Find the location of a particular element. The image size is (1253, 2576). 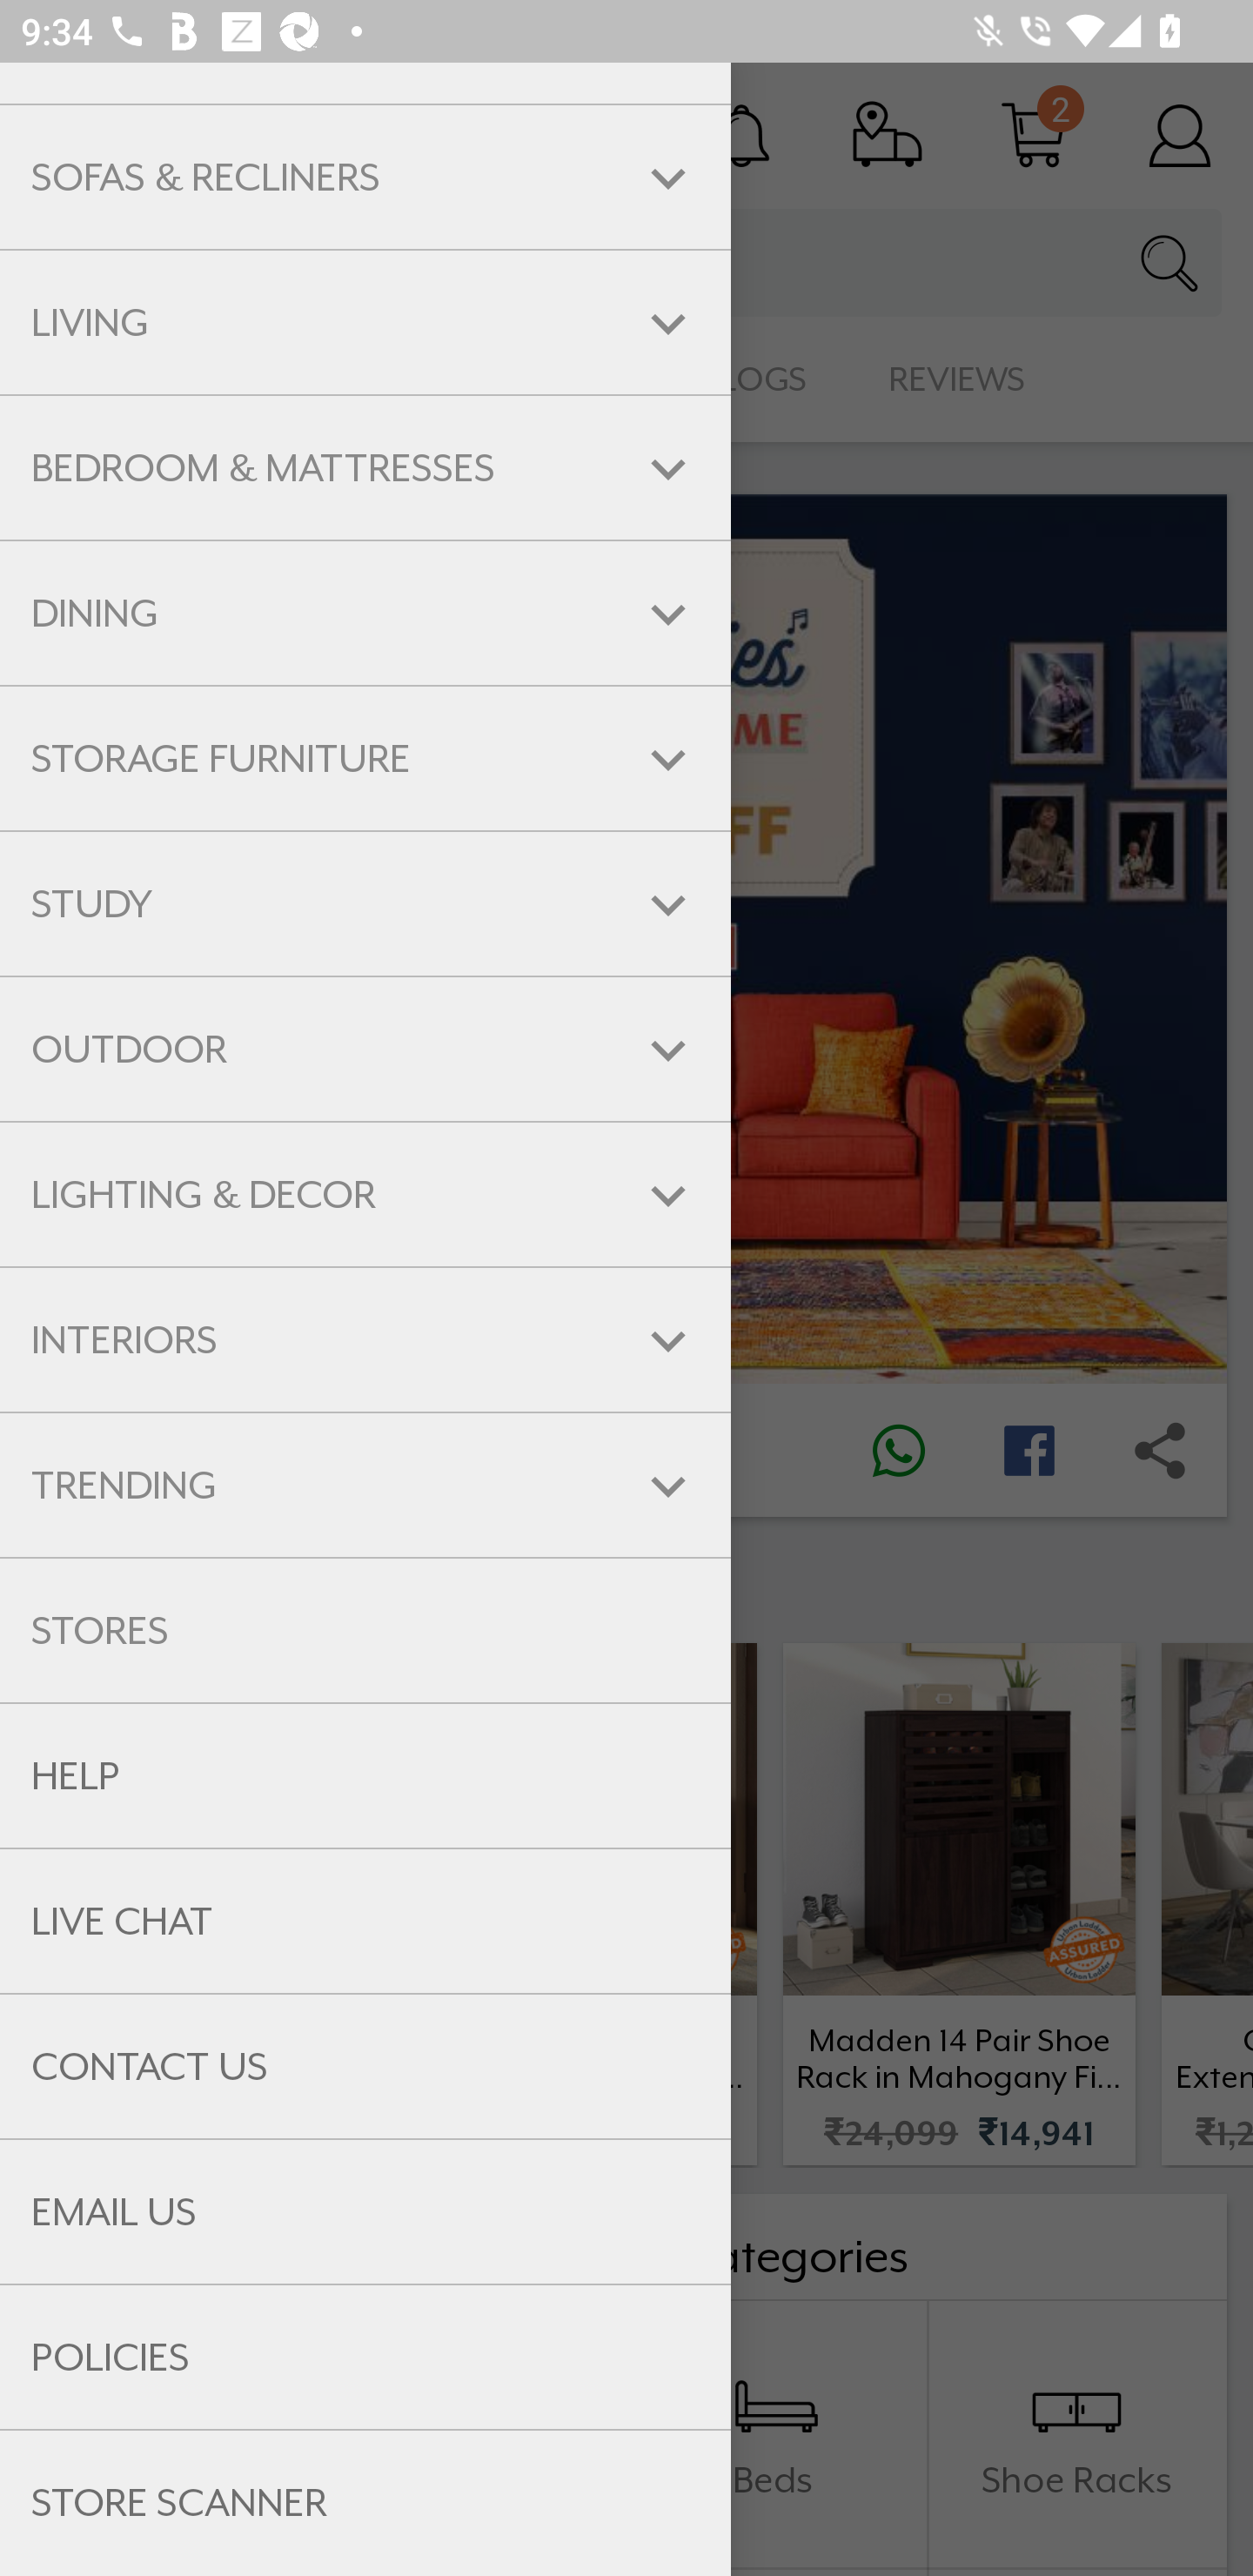

STORAGE FURNITURE  is located at coordinates (365, 759).